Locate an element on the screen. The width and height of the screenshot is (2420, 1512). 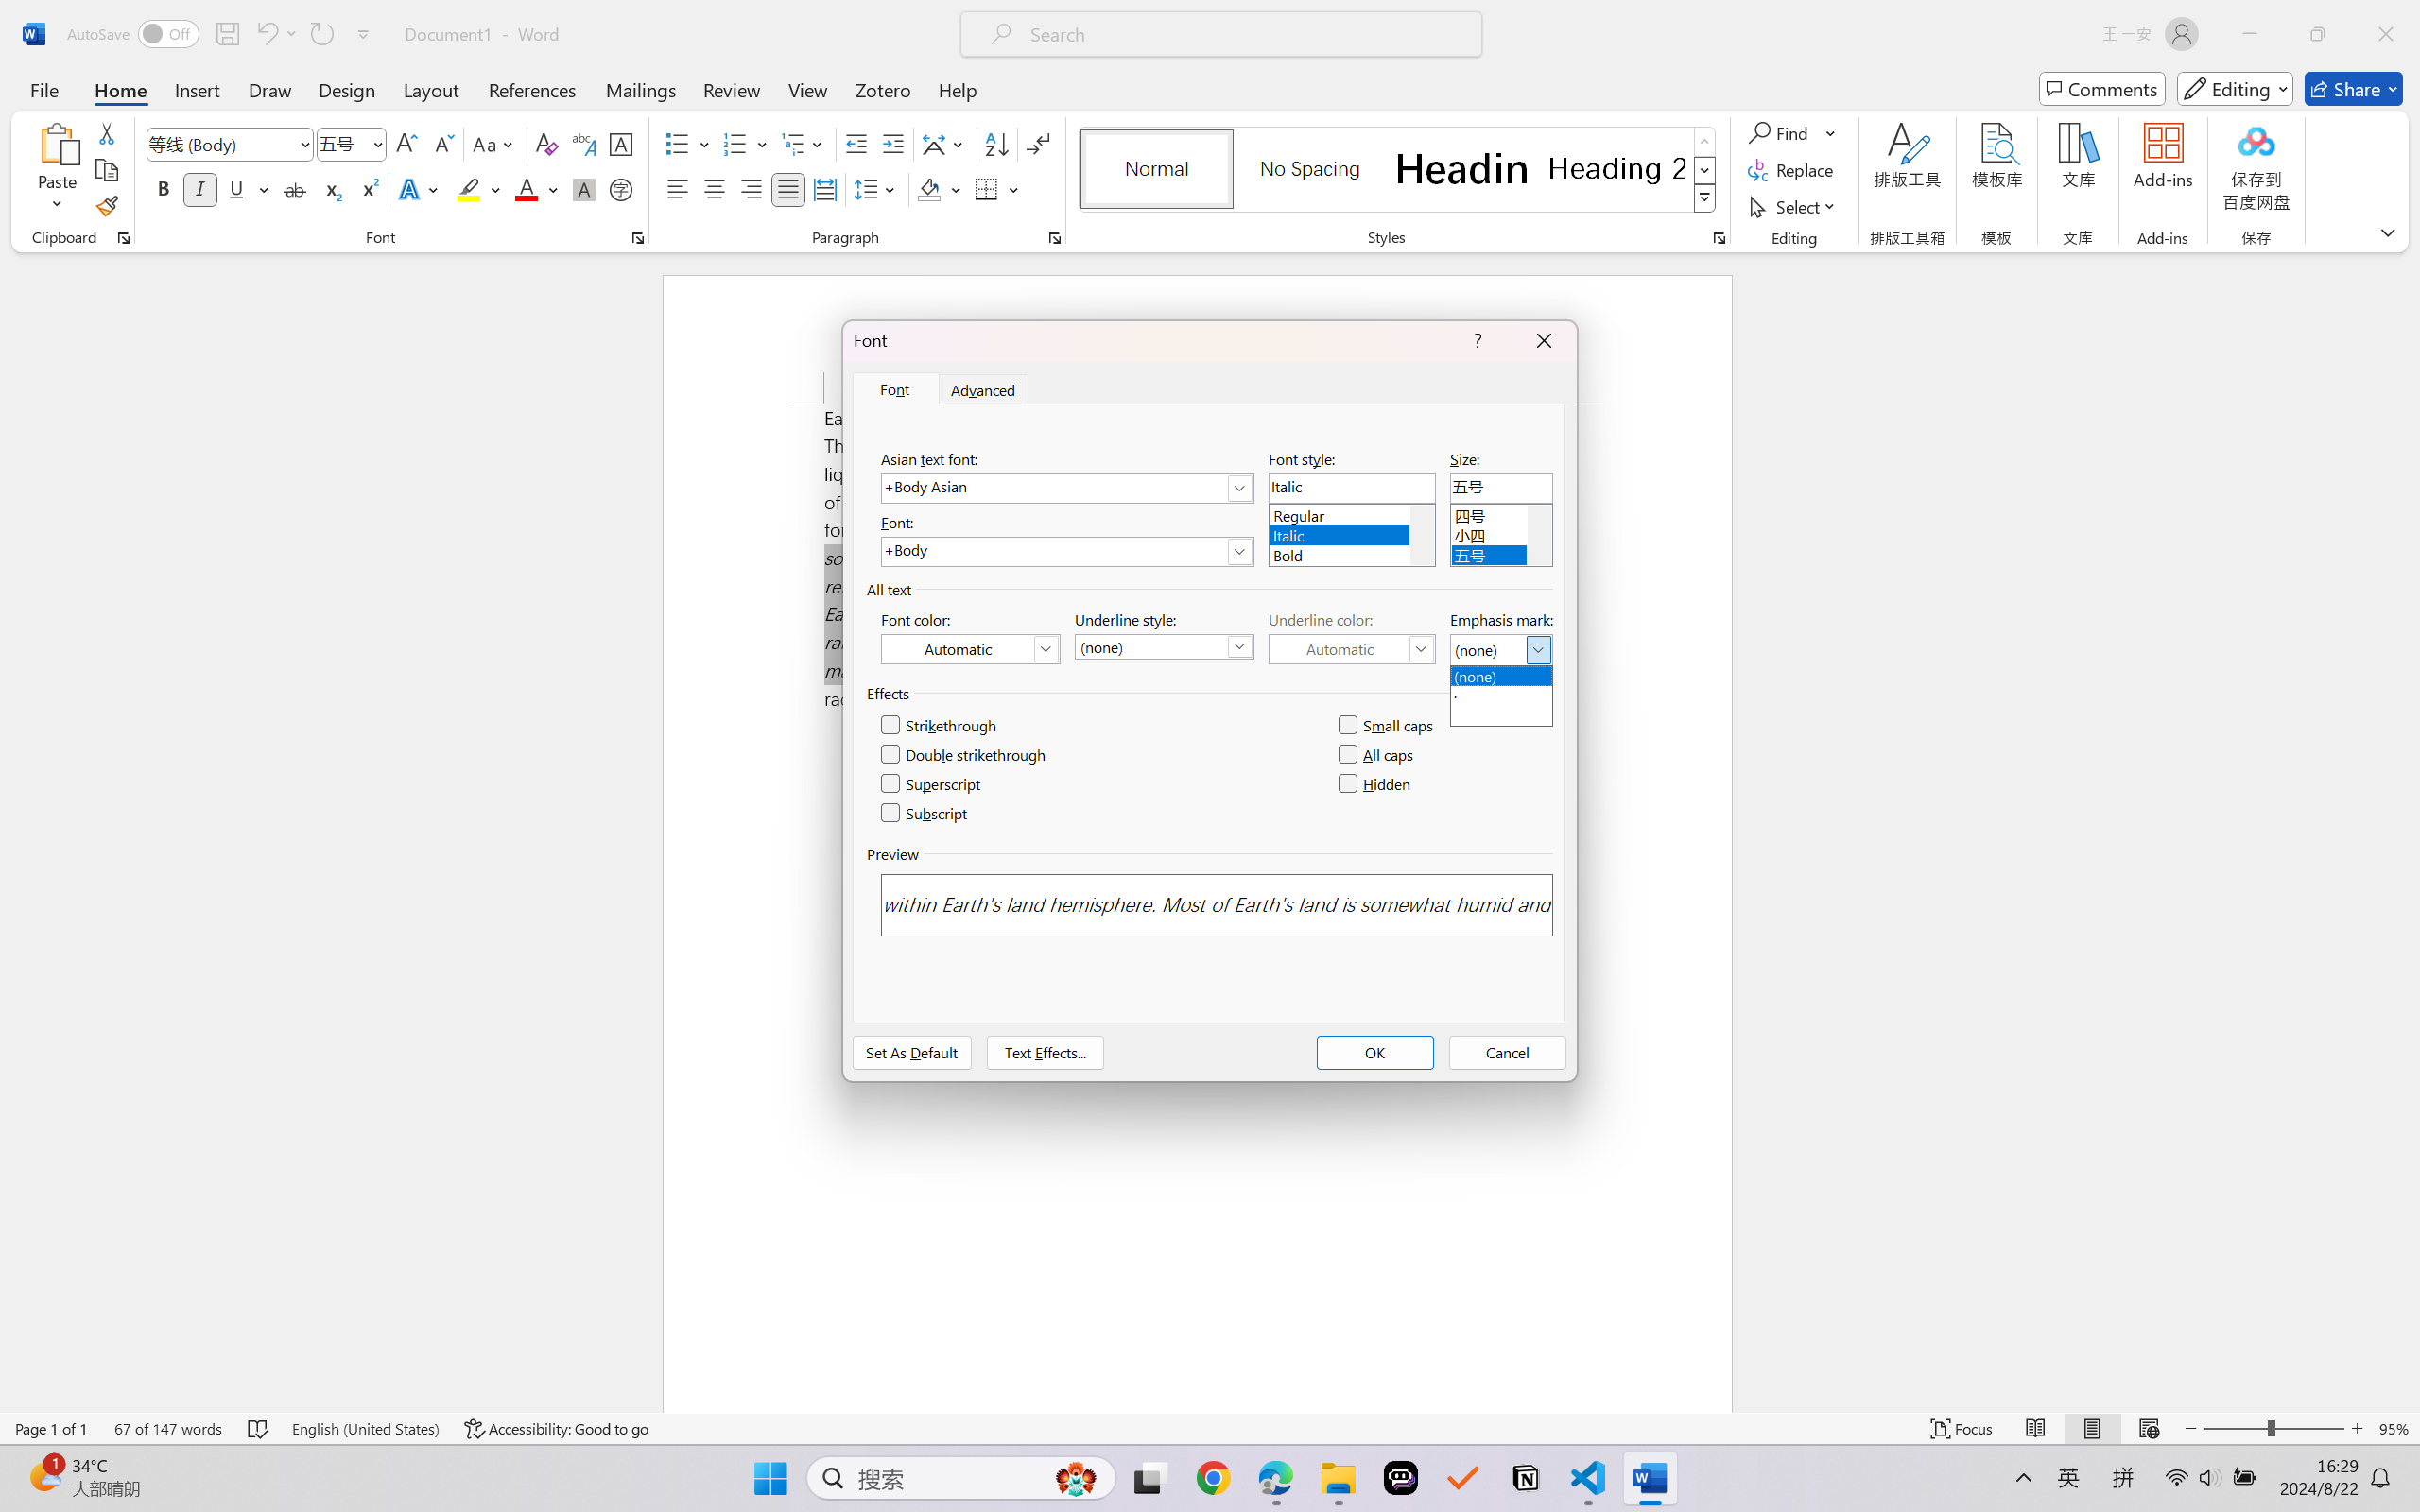
Undo Italic is located at coordinates (276, 34).